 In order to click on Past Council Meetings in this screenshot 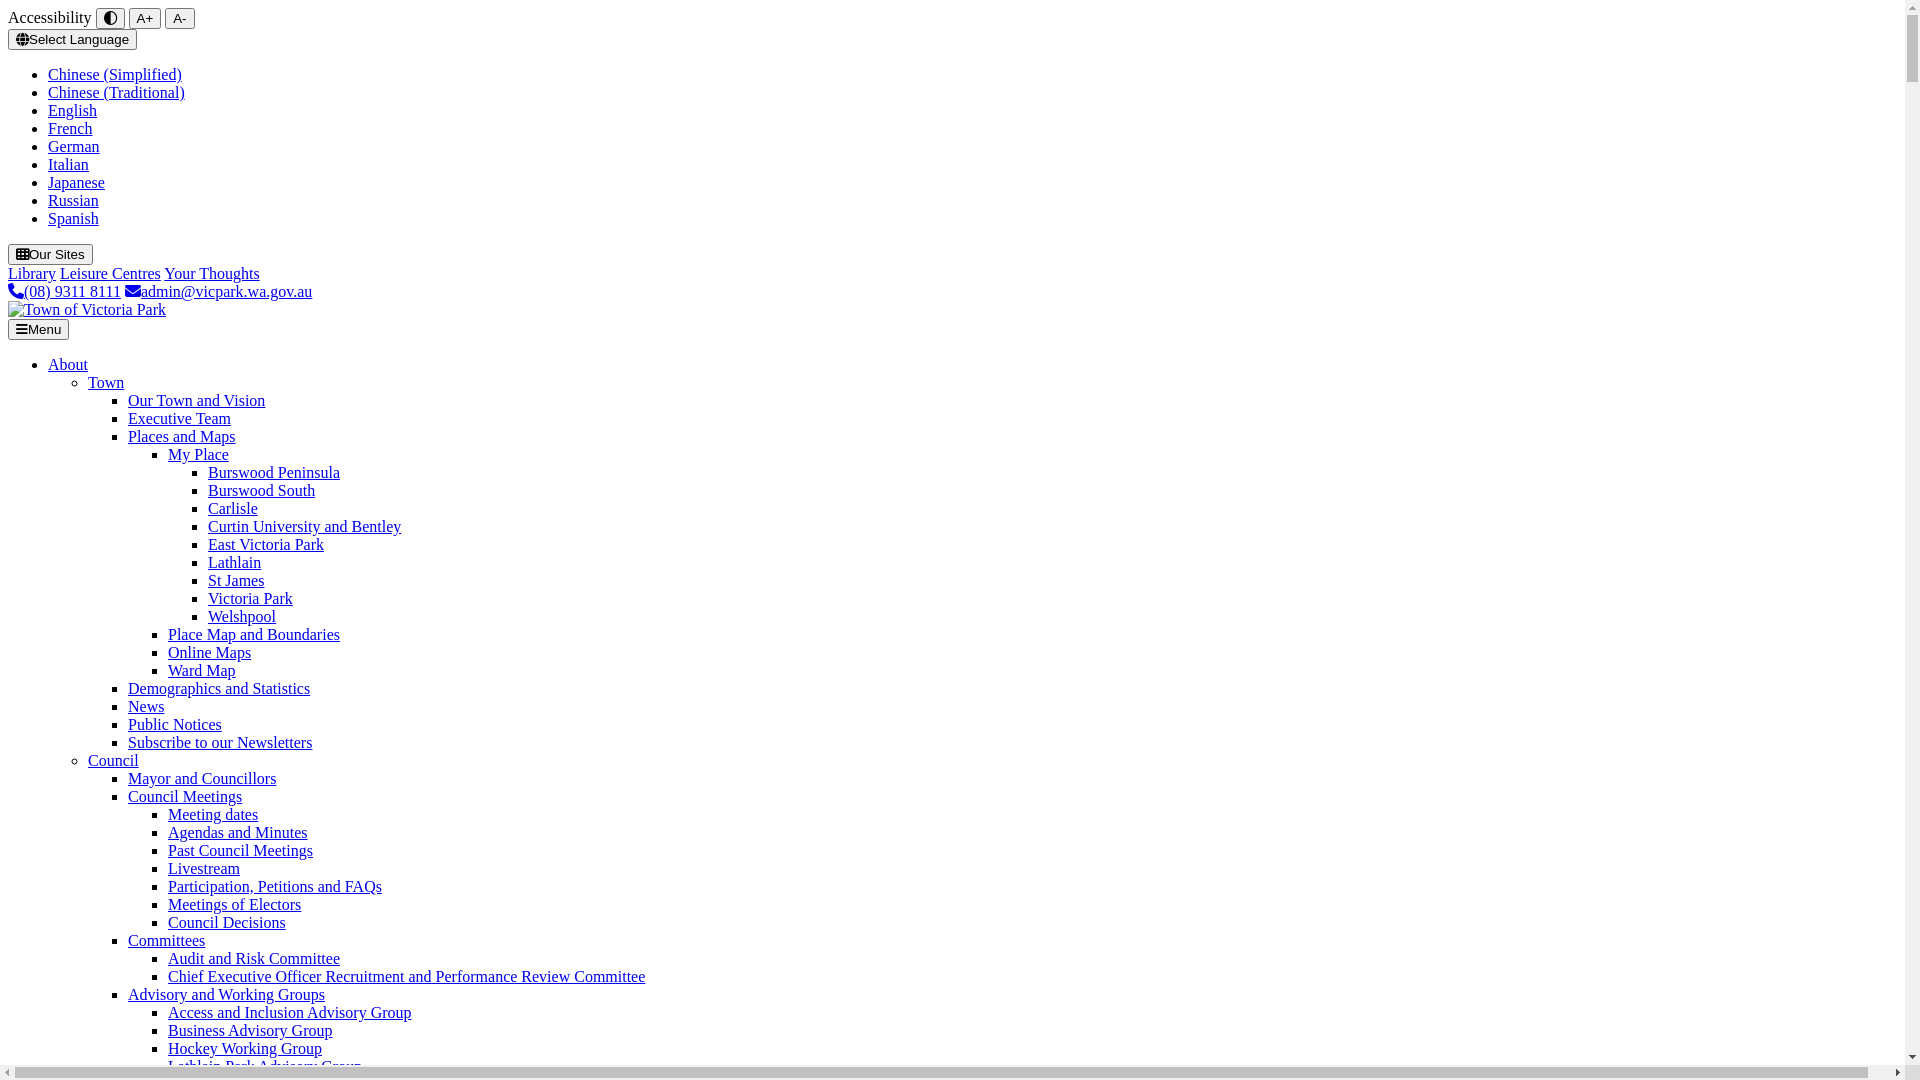, I will do `click(240, 850)`.